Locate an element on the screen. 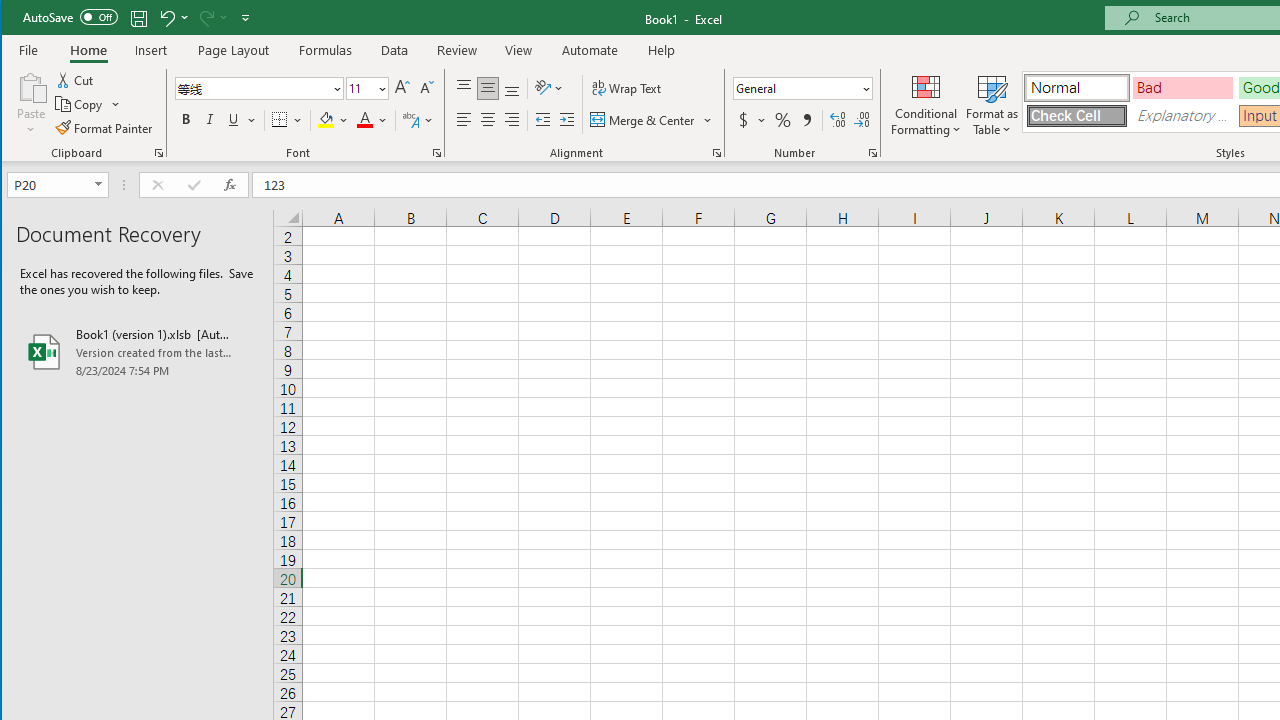 The image size is (1280, 720). Check Cell is located at coordinates (1077, 116).